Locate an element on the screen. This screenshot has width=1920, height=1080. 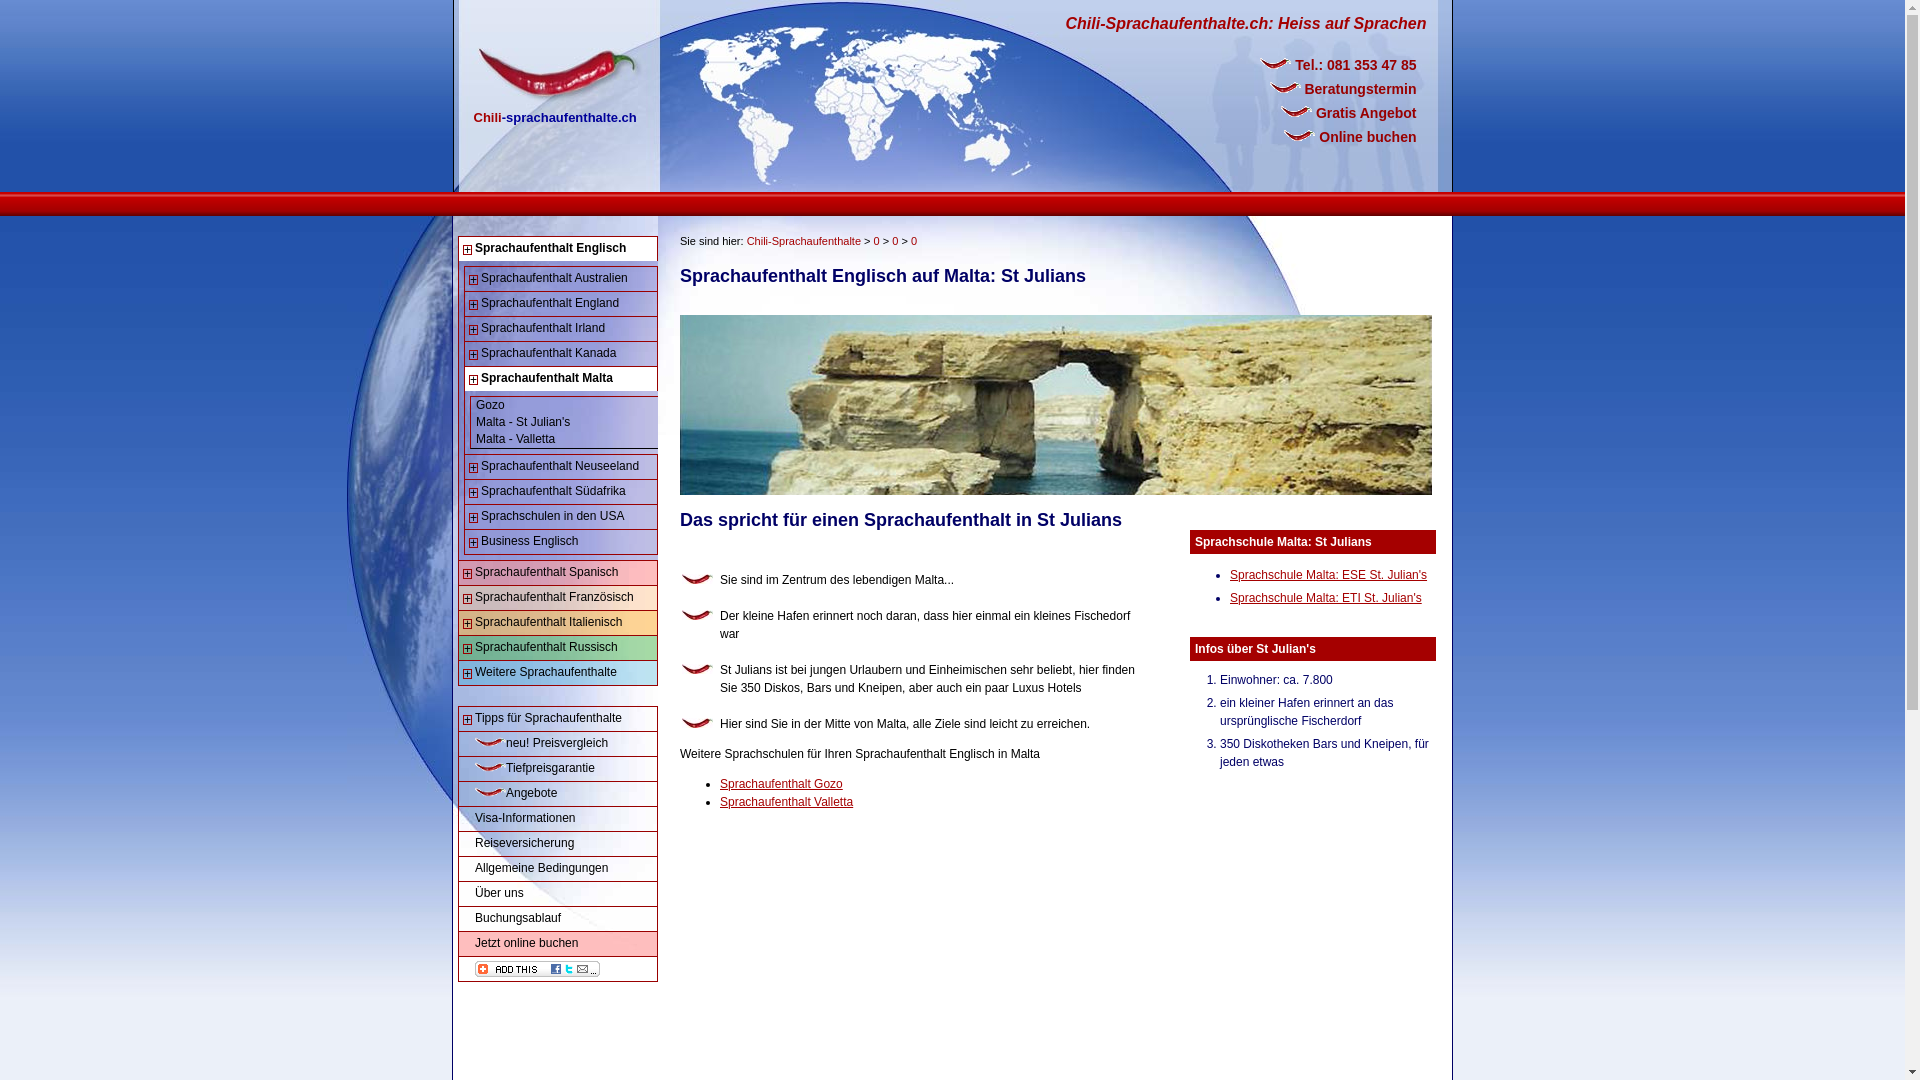
Sprachaufenthalt Spanisch is located at coordinates (558, 573).